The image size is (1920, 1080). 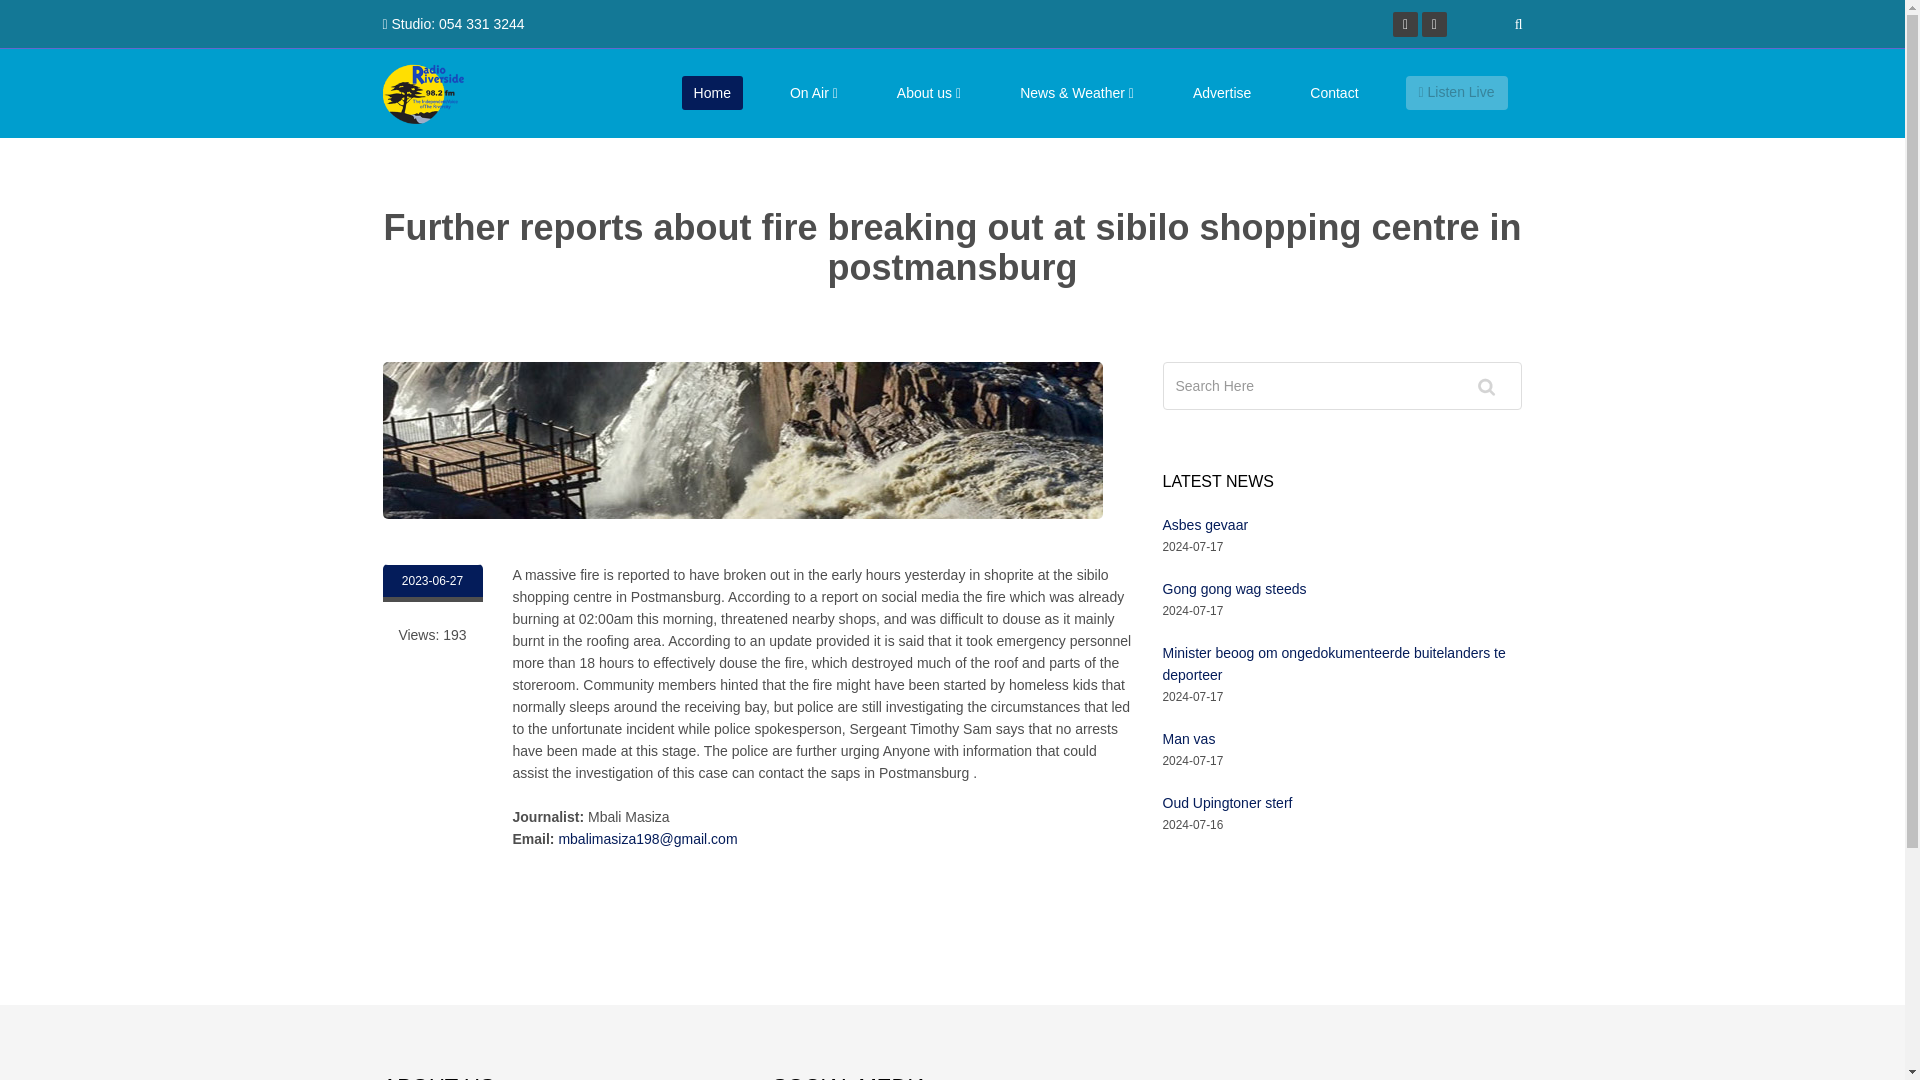 What do you see at coordinates (1456, 92) in the screenshot?
I see `Listen Live` at bounding box center [1456, 92].